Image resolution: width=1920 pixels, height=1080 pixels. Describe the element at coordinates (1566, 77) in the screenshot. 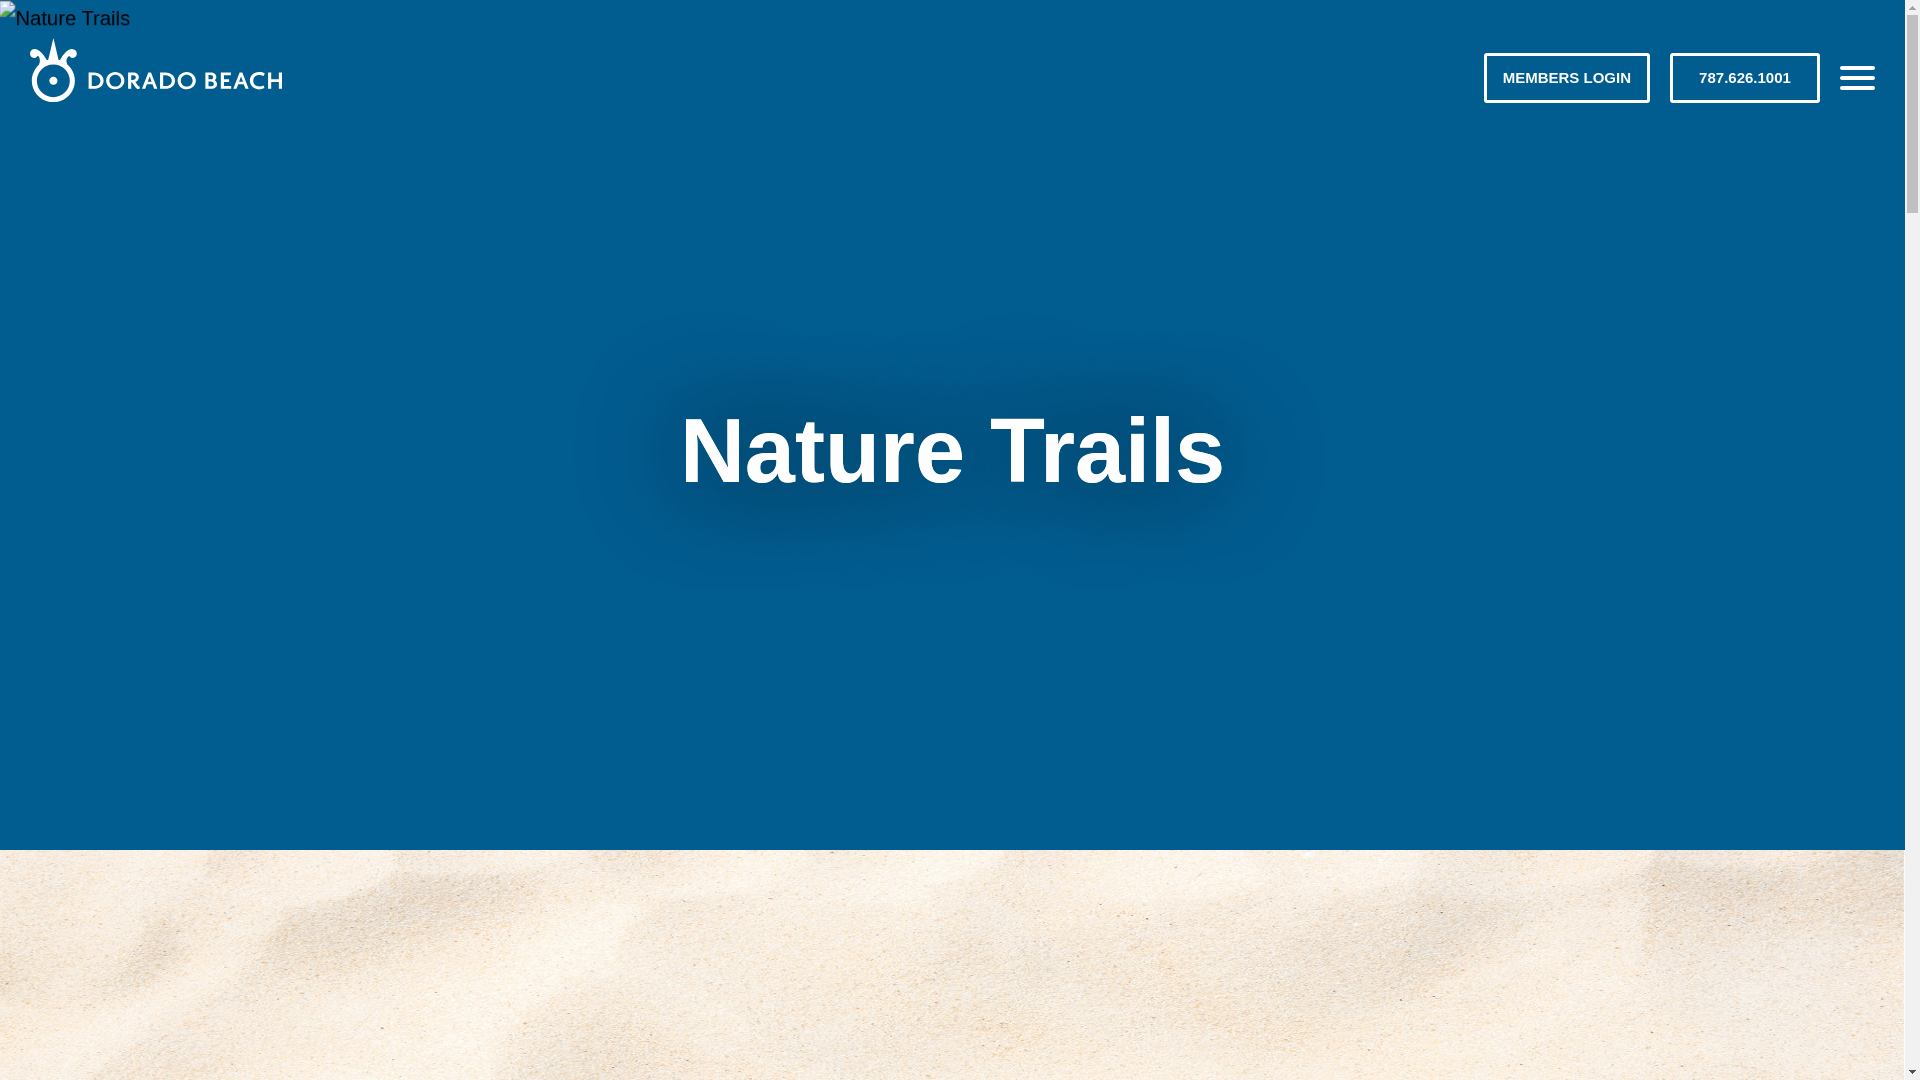

I see `MEMBERS LOGIN` at that location.